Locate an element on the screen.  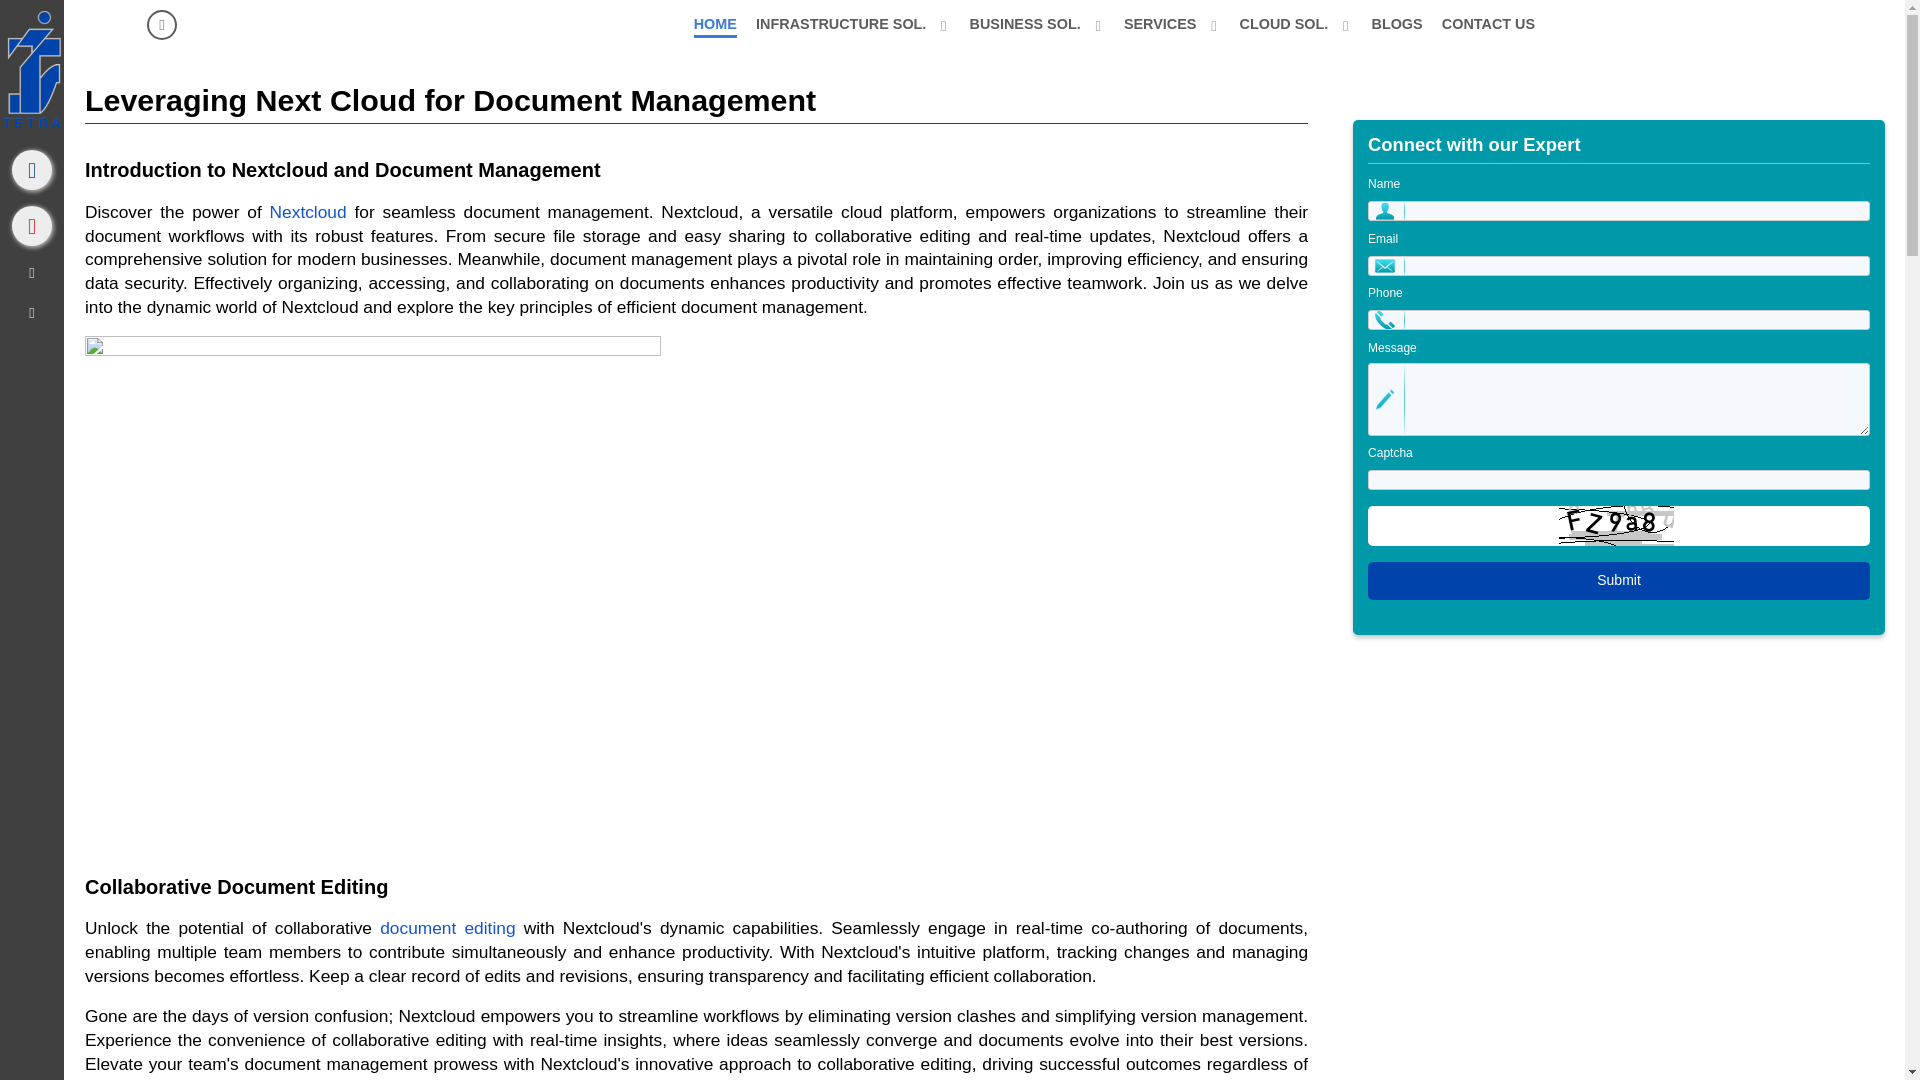
Submit is located at coordinates (1618, 580).